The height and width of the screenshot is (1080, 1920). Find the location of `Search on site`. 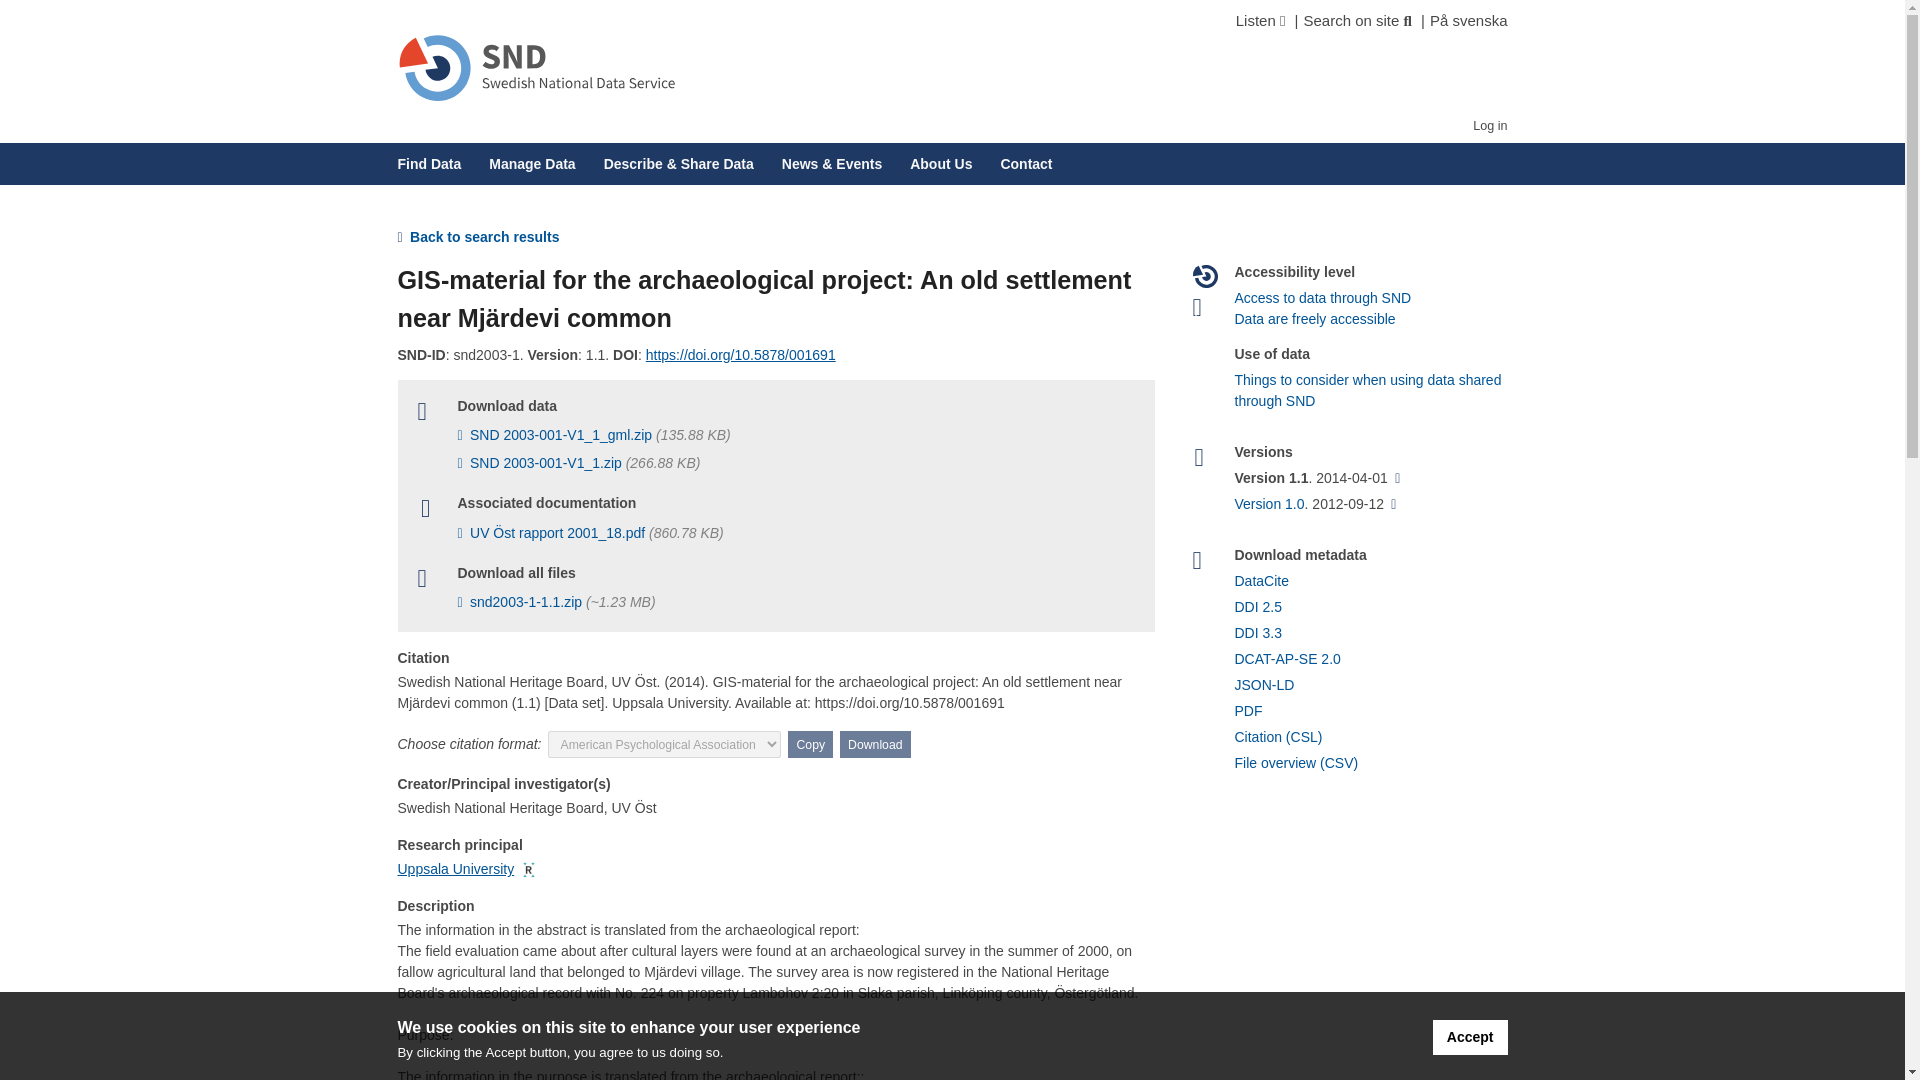

Search on site is located at coordinates (1351, 20).